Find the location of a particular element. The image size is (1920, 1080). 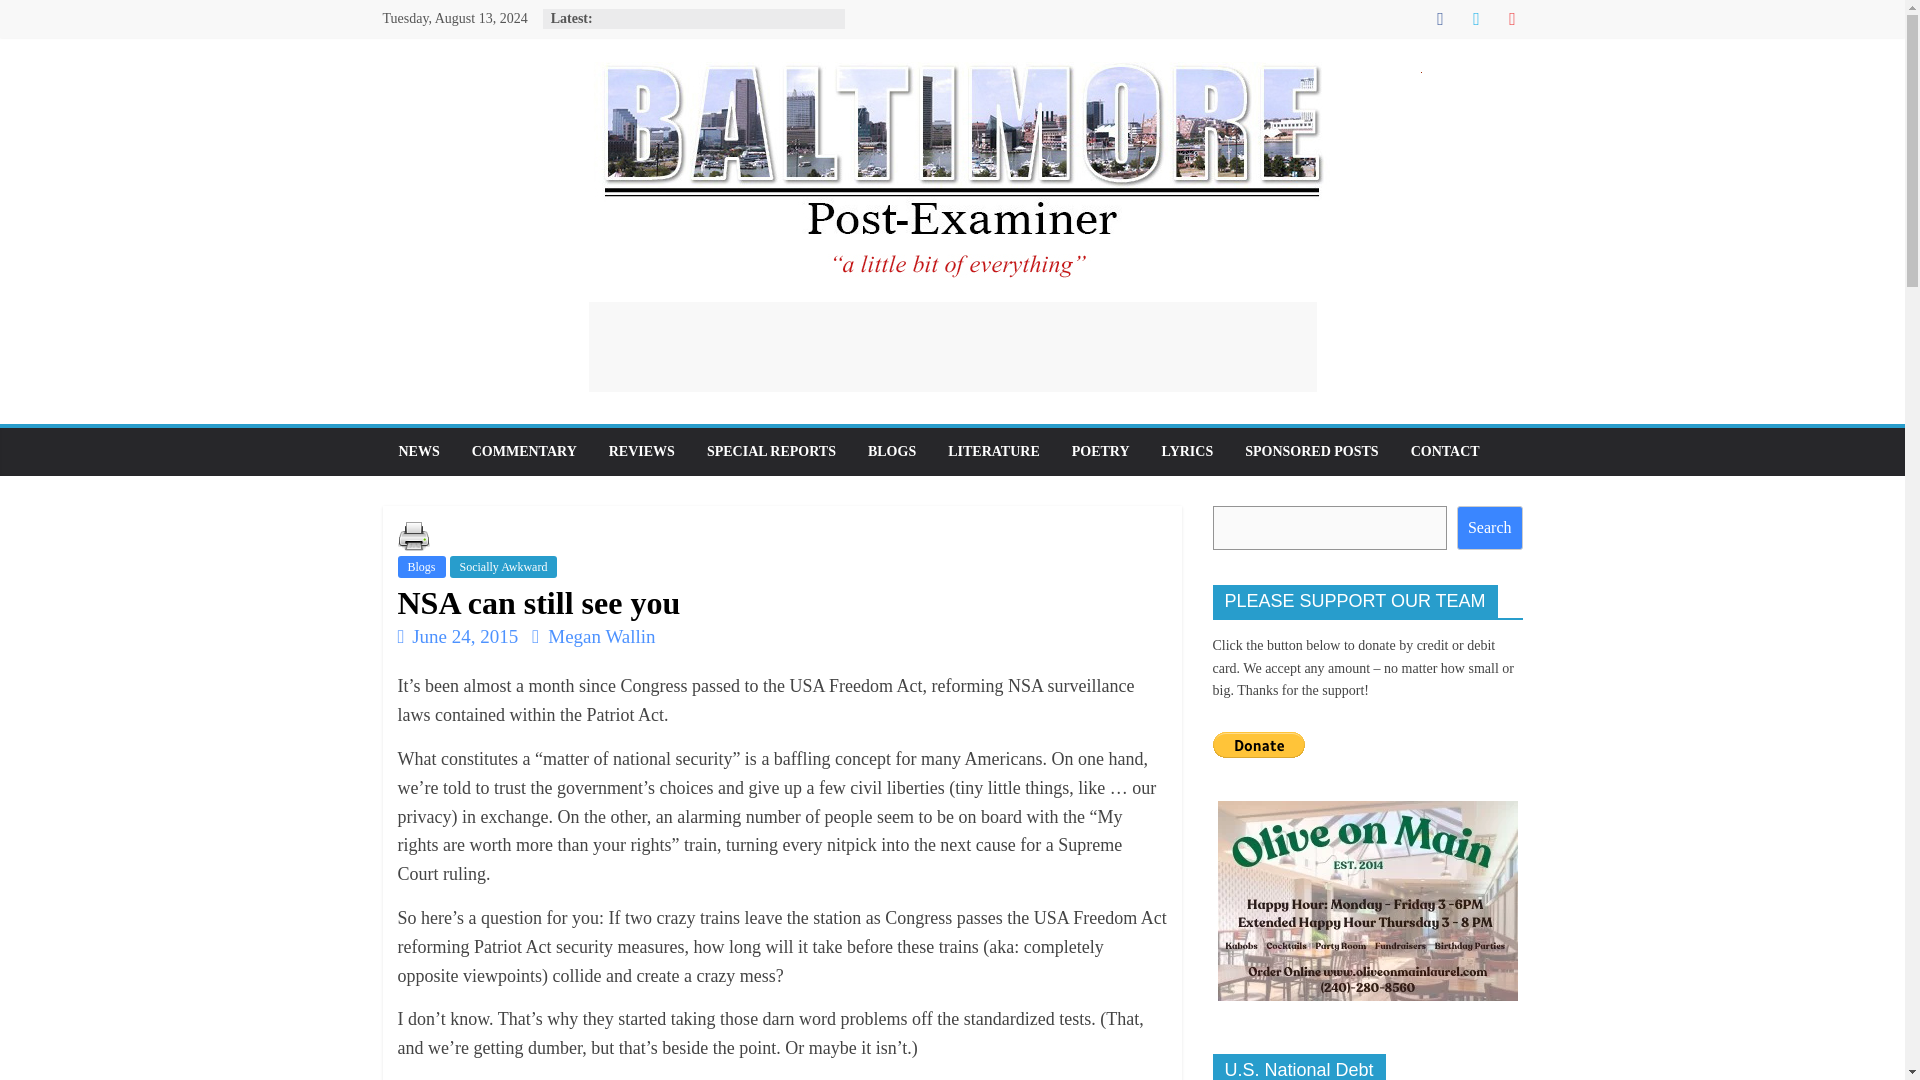

Blogs is located at coordinates (421, 566).